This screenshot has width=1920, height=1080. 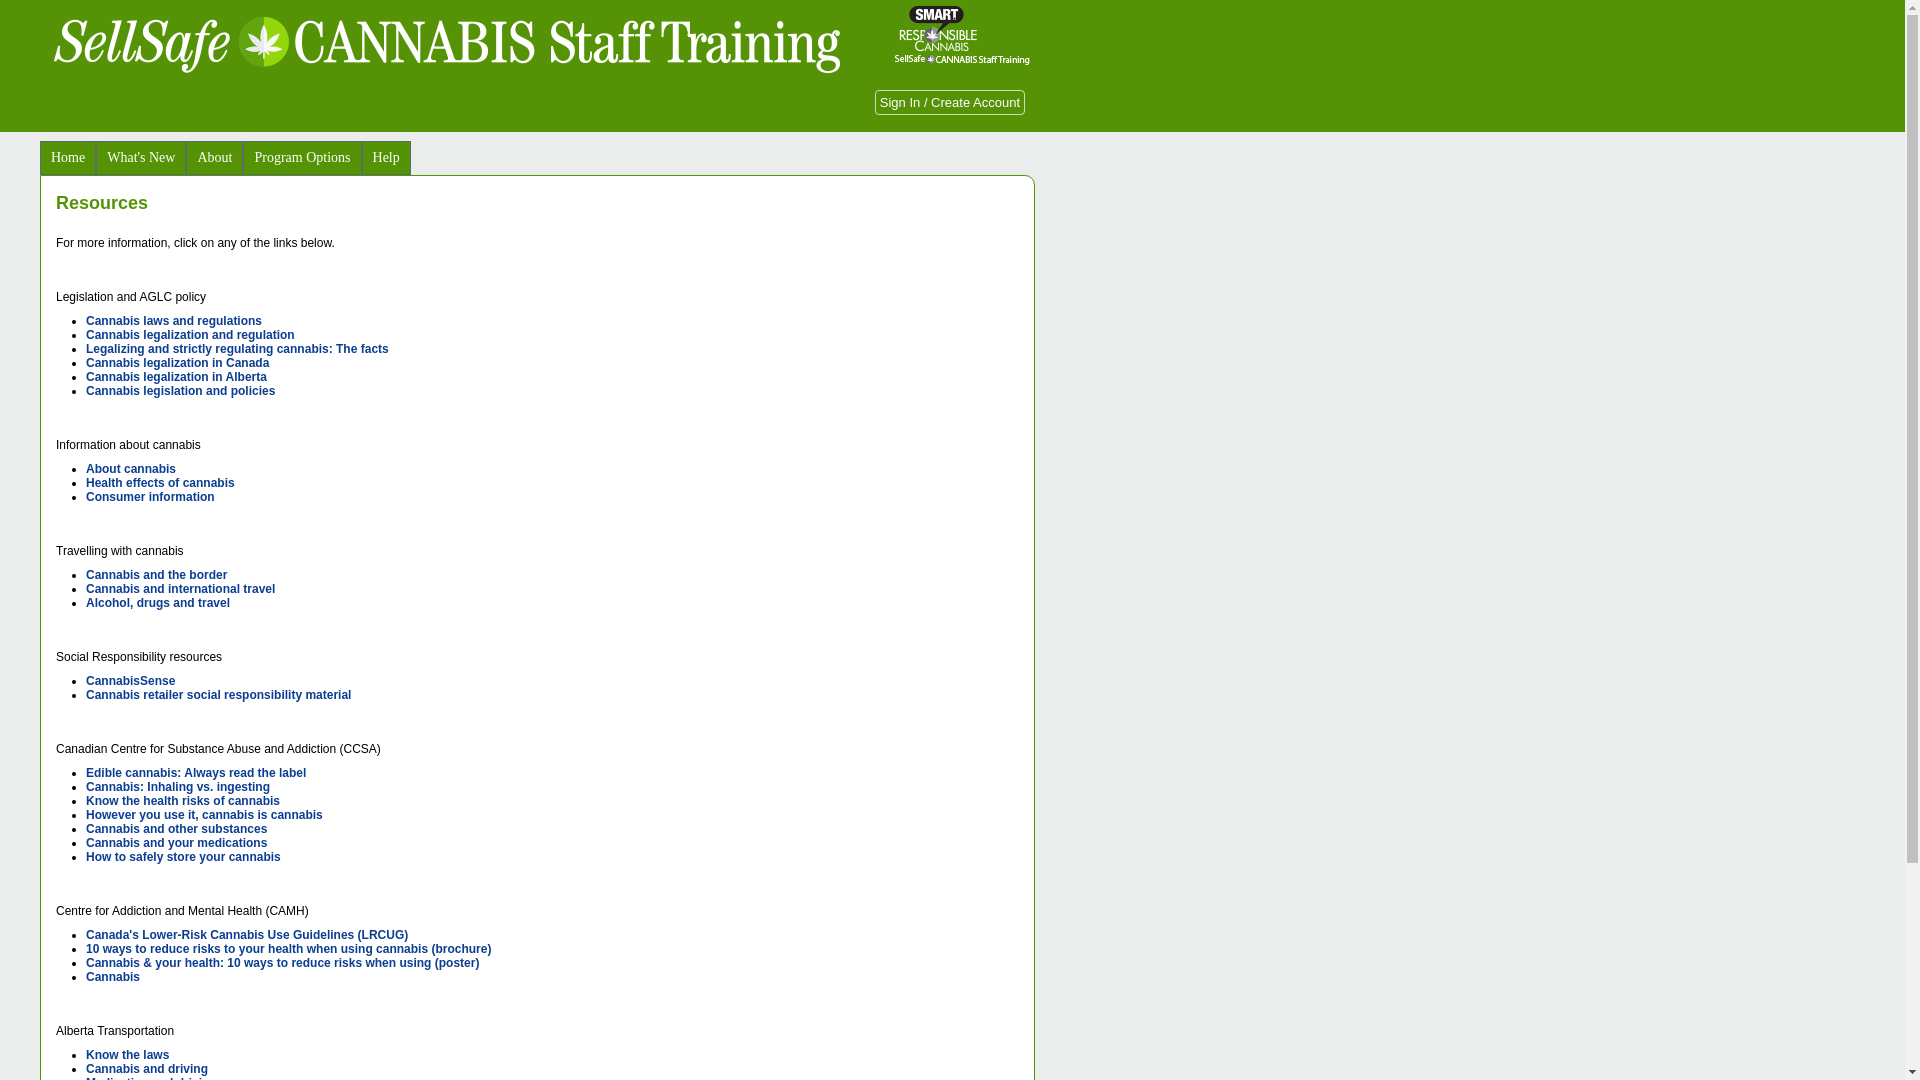 What do you see at coordinates (190, 335) in the screenshot?
I see `Cannabis legalization and regulation` at bounding box center [190, 335].